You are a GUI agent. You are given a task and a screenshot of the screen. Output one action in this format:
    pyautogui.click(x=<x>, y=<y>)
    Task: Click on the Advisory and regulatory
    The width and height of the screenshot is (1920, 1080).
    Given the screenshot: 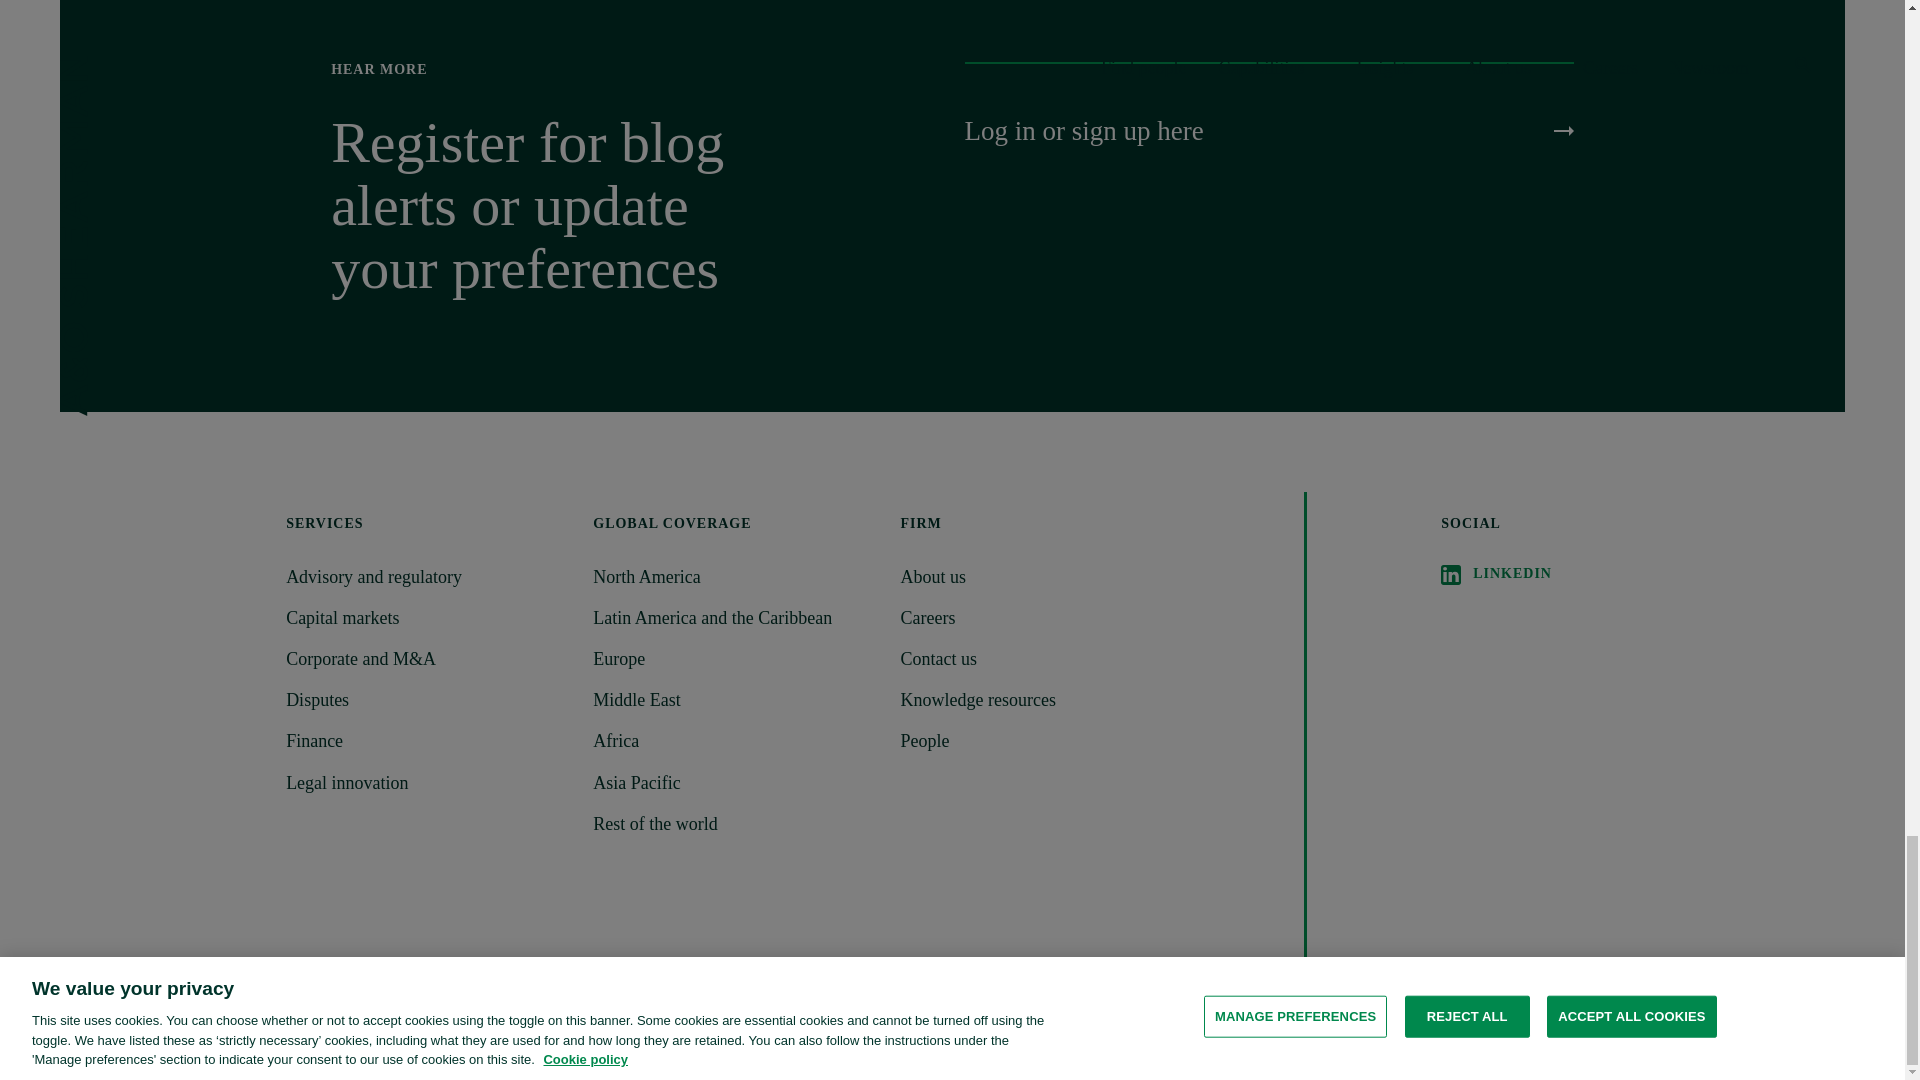 What is the action you would take?
    pyautogui.click(x=427, y=576)
    